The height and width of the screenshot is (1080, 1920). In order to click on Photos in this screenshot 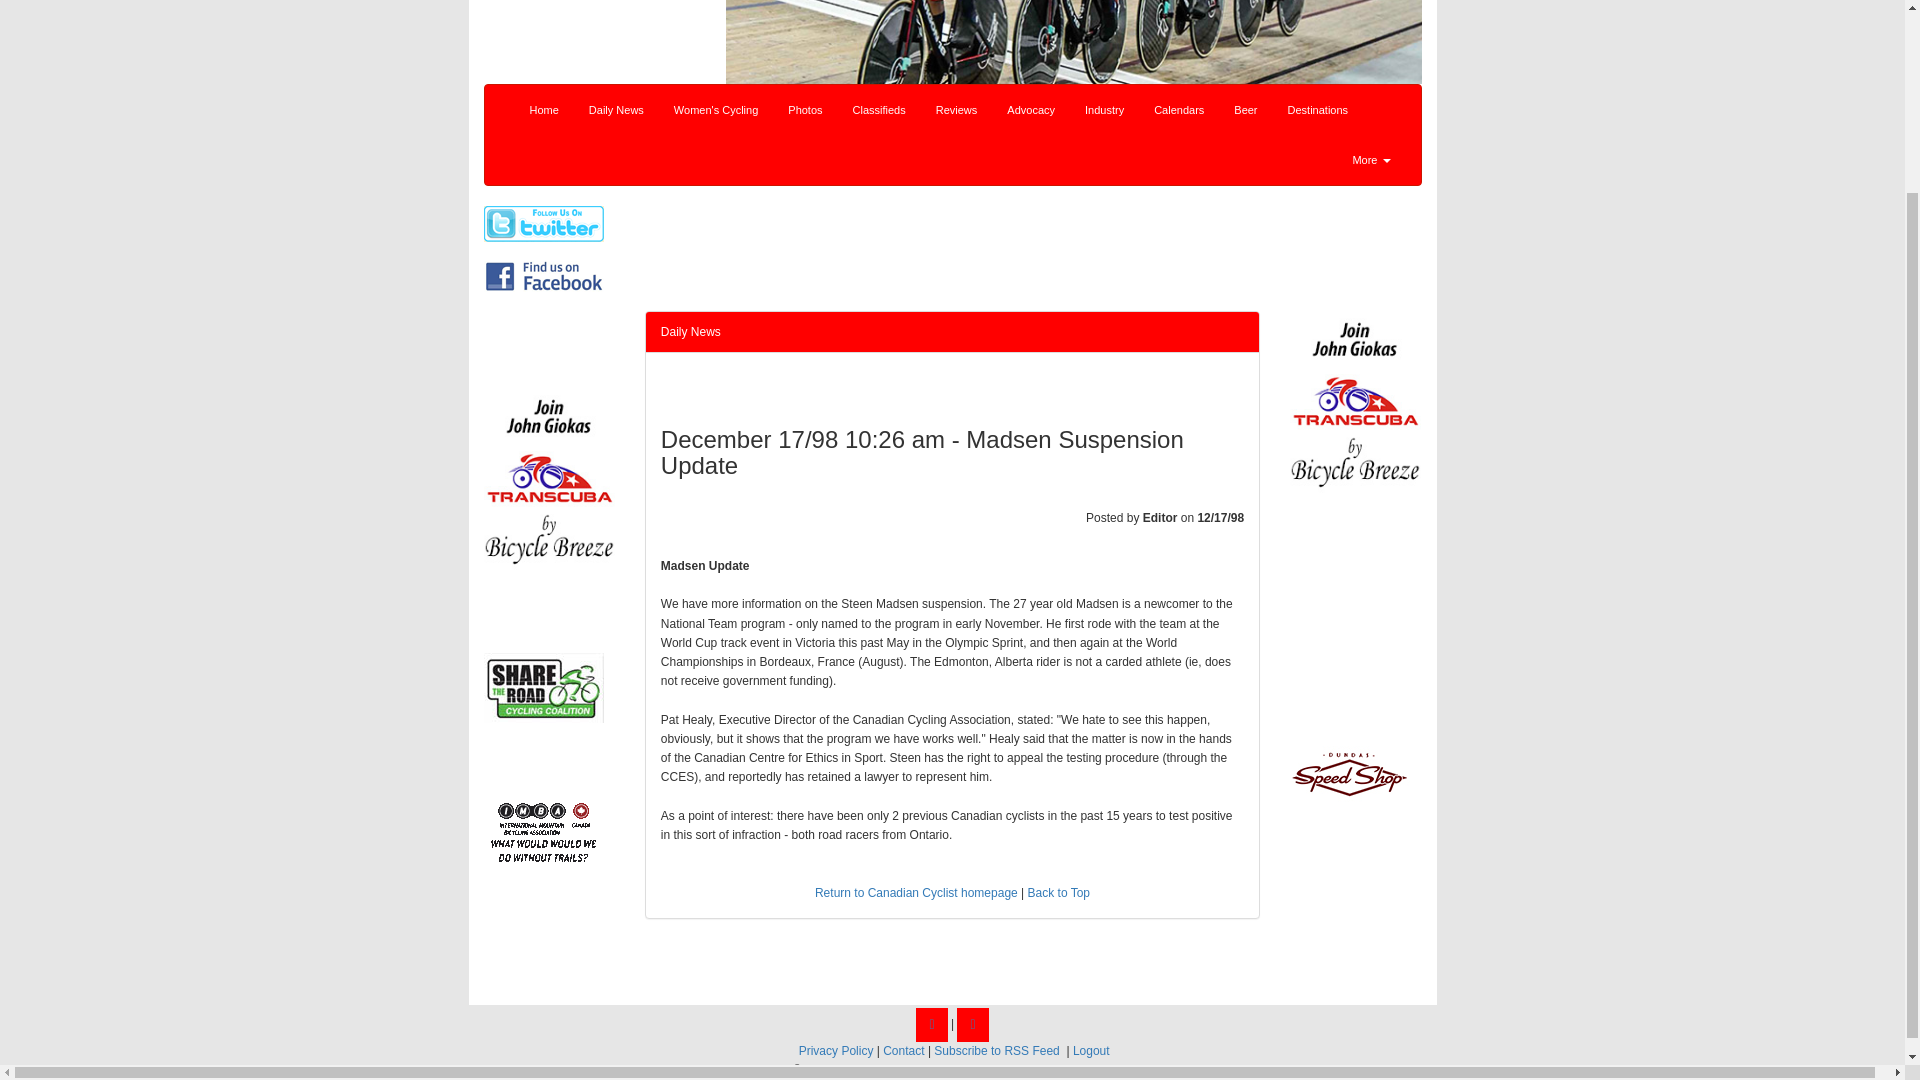, I will do `click(805, 110)`.